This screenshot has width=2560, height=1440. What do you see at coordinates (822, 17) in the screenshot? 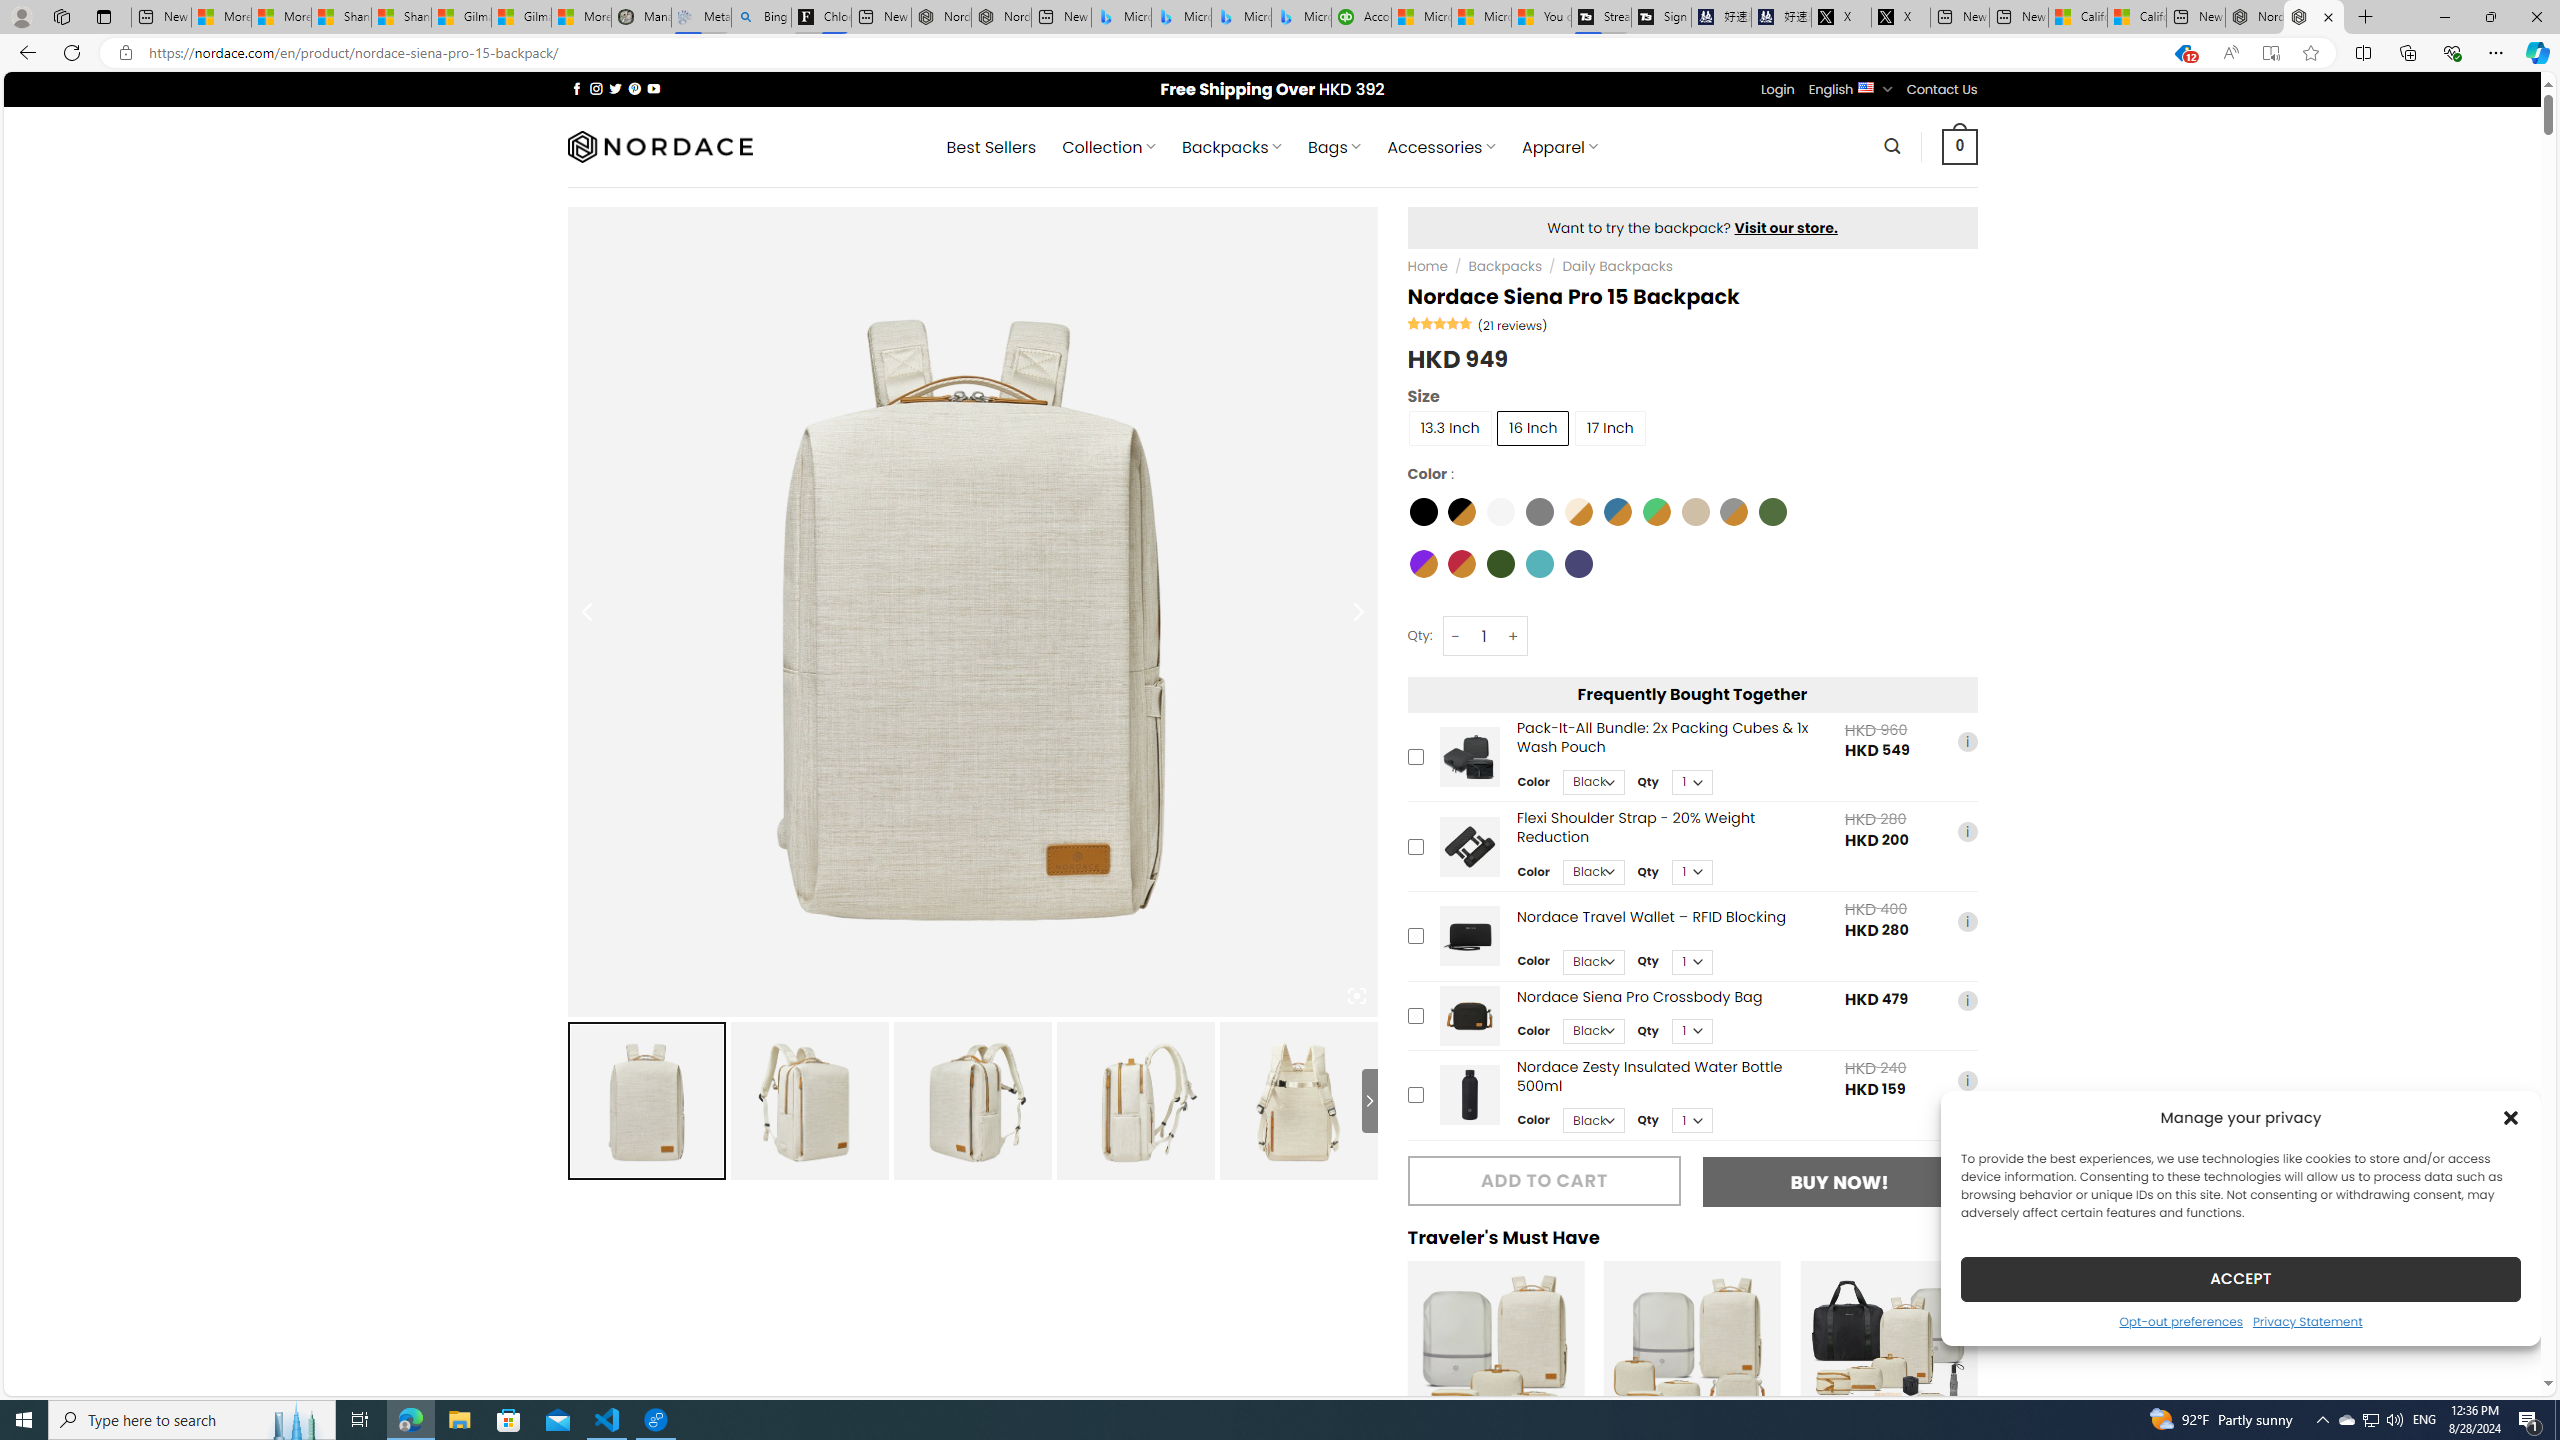
I see `Chloe Sorvino` at bounding box center [822, 17].